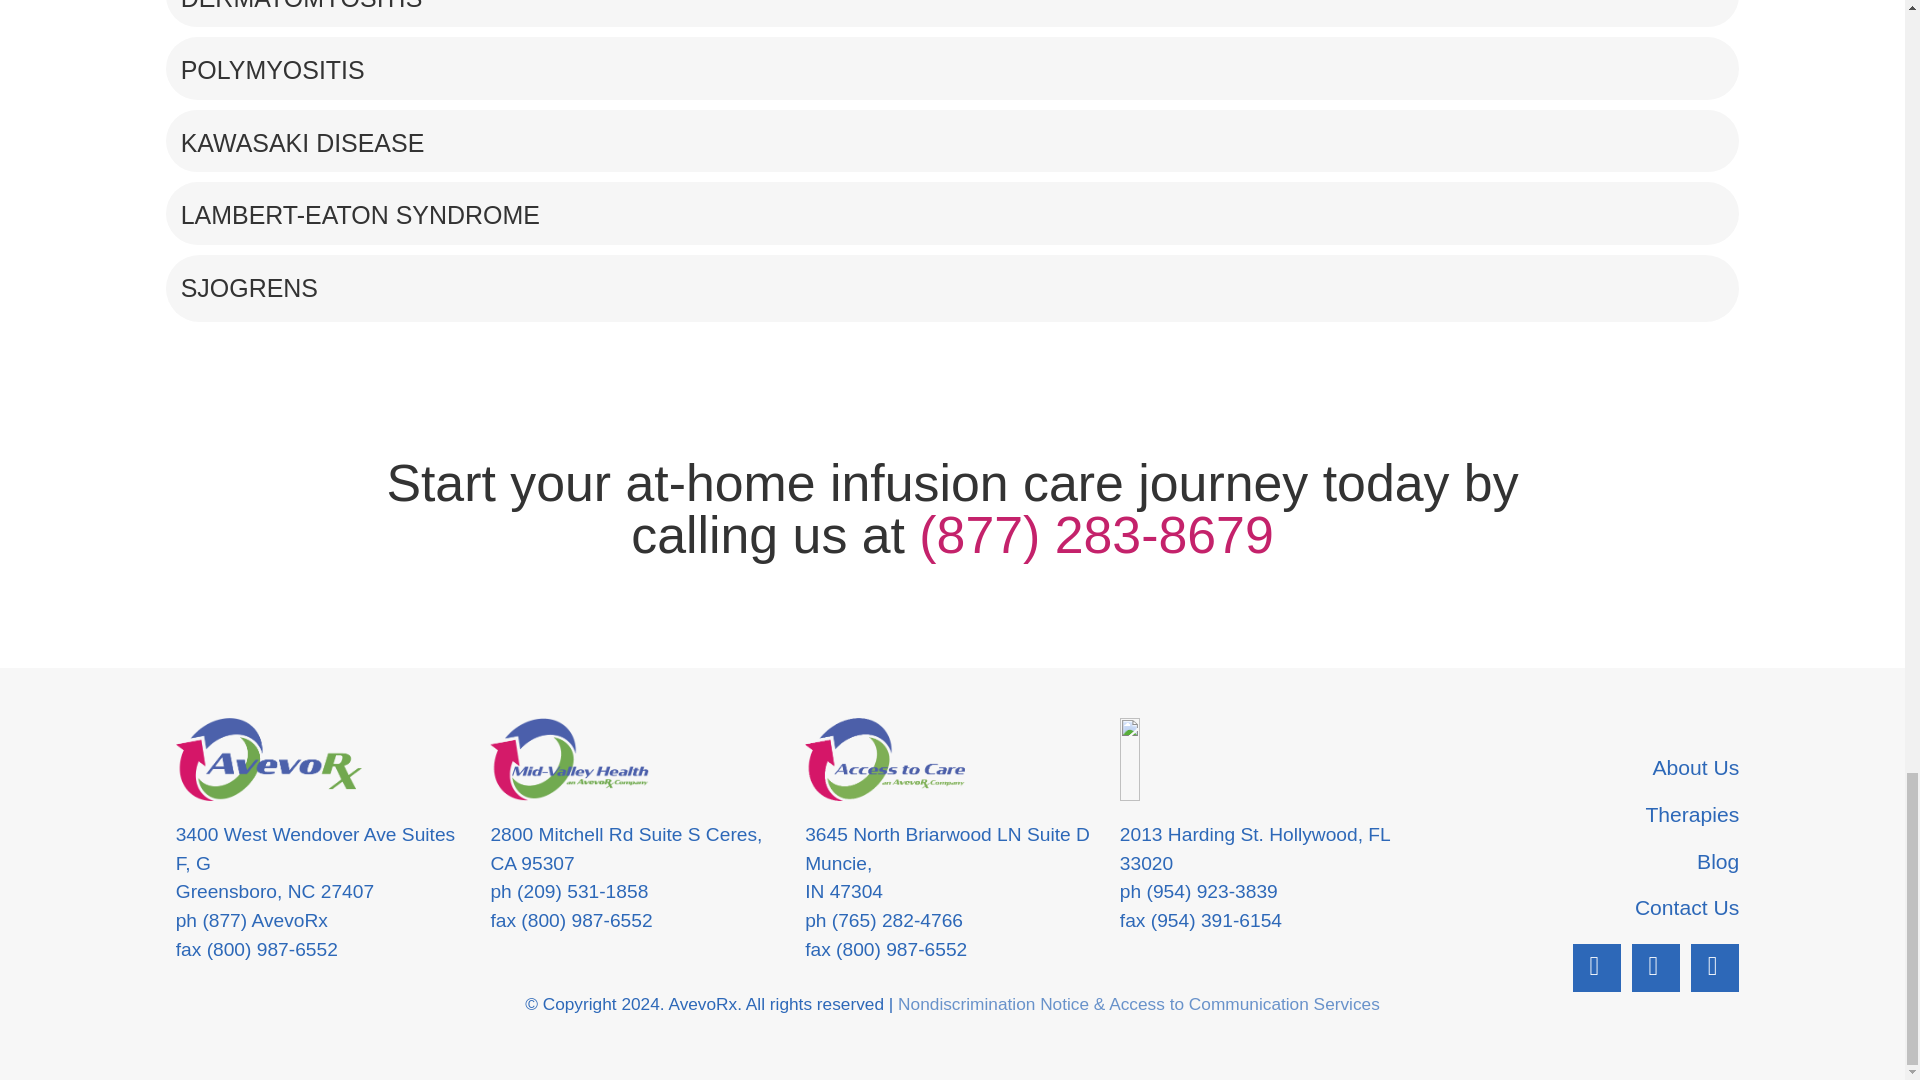 This screenshot has width=1920, height=1080. Describe the element at coordinates (1582, 908) in the screenshot. I see `Contact Us` at that location.